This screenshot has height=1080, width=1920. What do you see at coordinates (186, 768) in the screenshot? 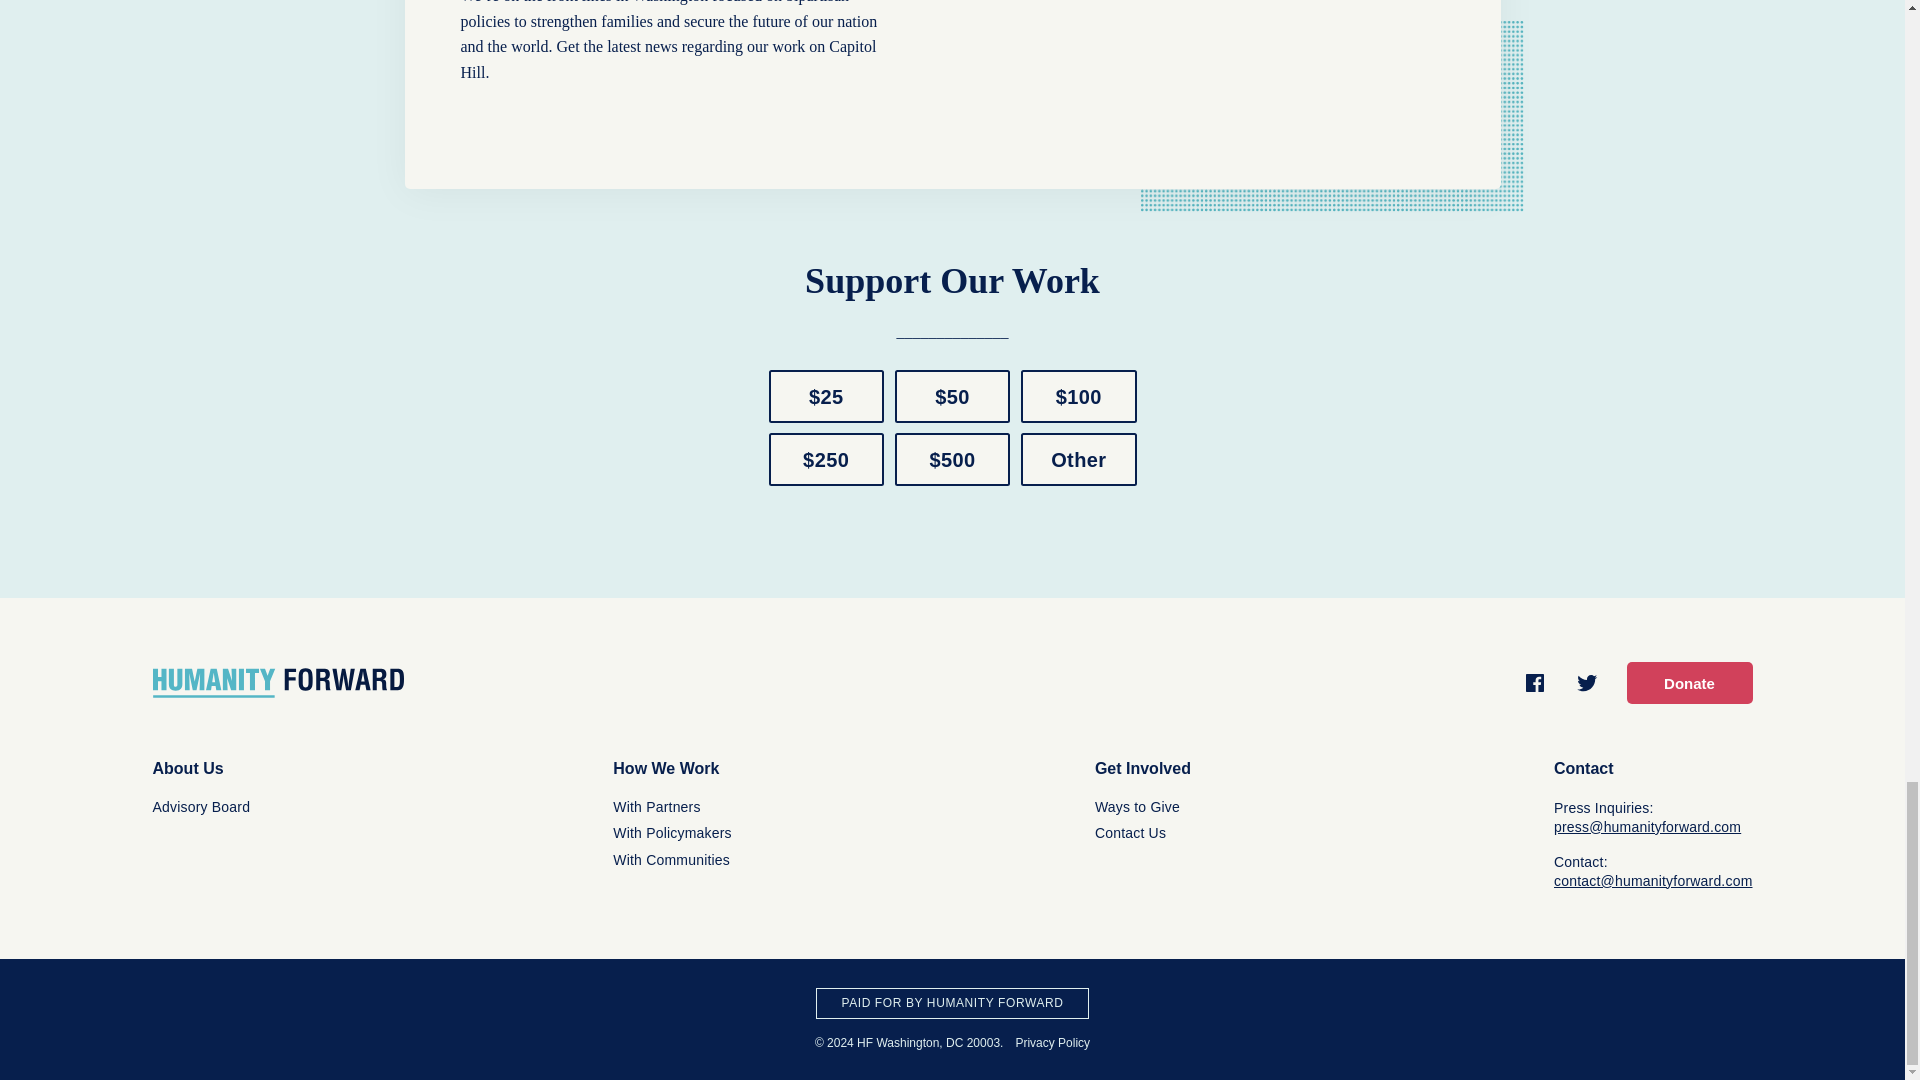
I see `About Us` at bounding box center [186, 768].